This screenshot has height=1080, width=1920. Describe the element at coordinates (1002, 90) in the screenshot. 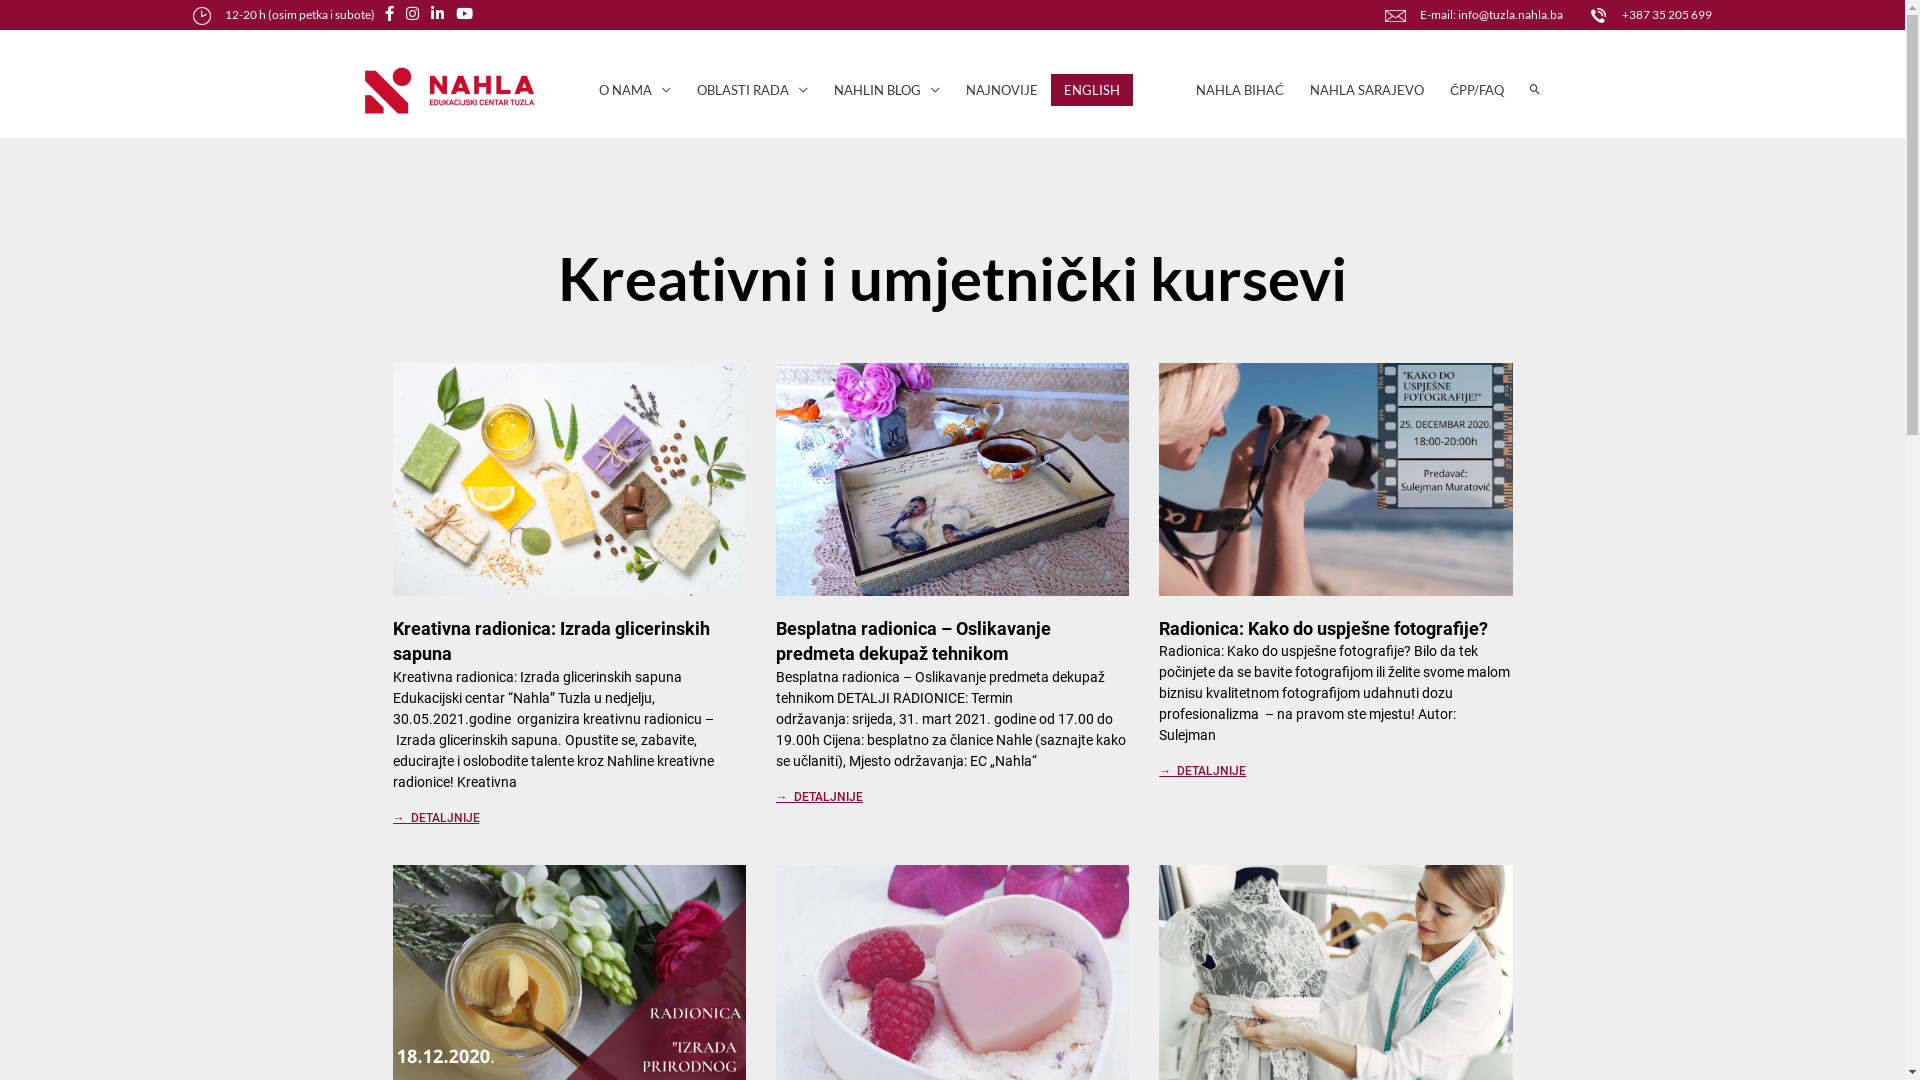

I see `NAJNOVIJE` at that location.